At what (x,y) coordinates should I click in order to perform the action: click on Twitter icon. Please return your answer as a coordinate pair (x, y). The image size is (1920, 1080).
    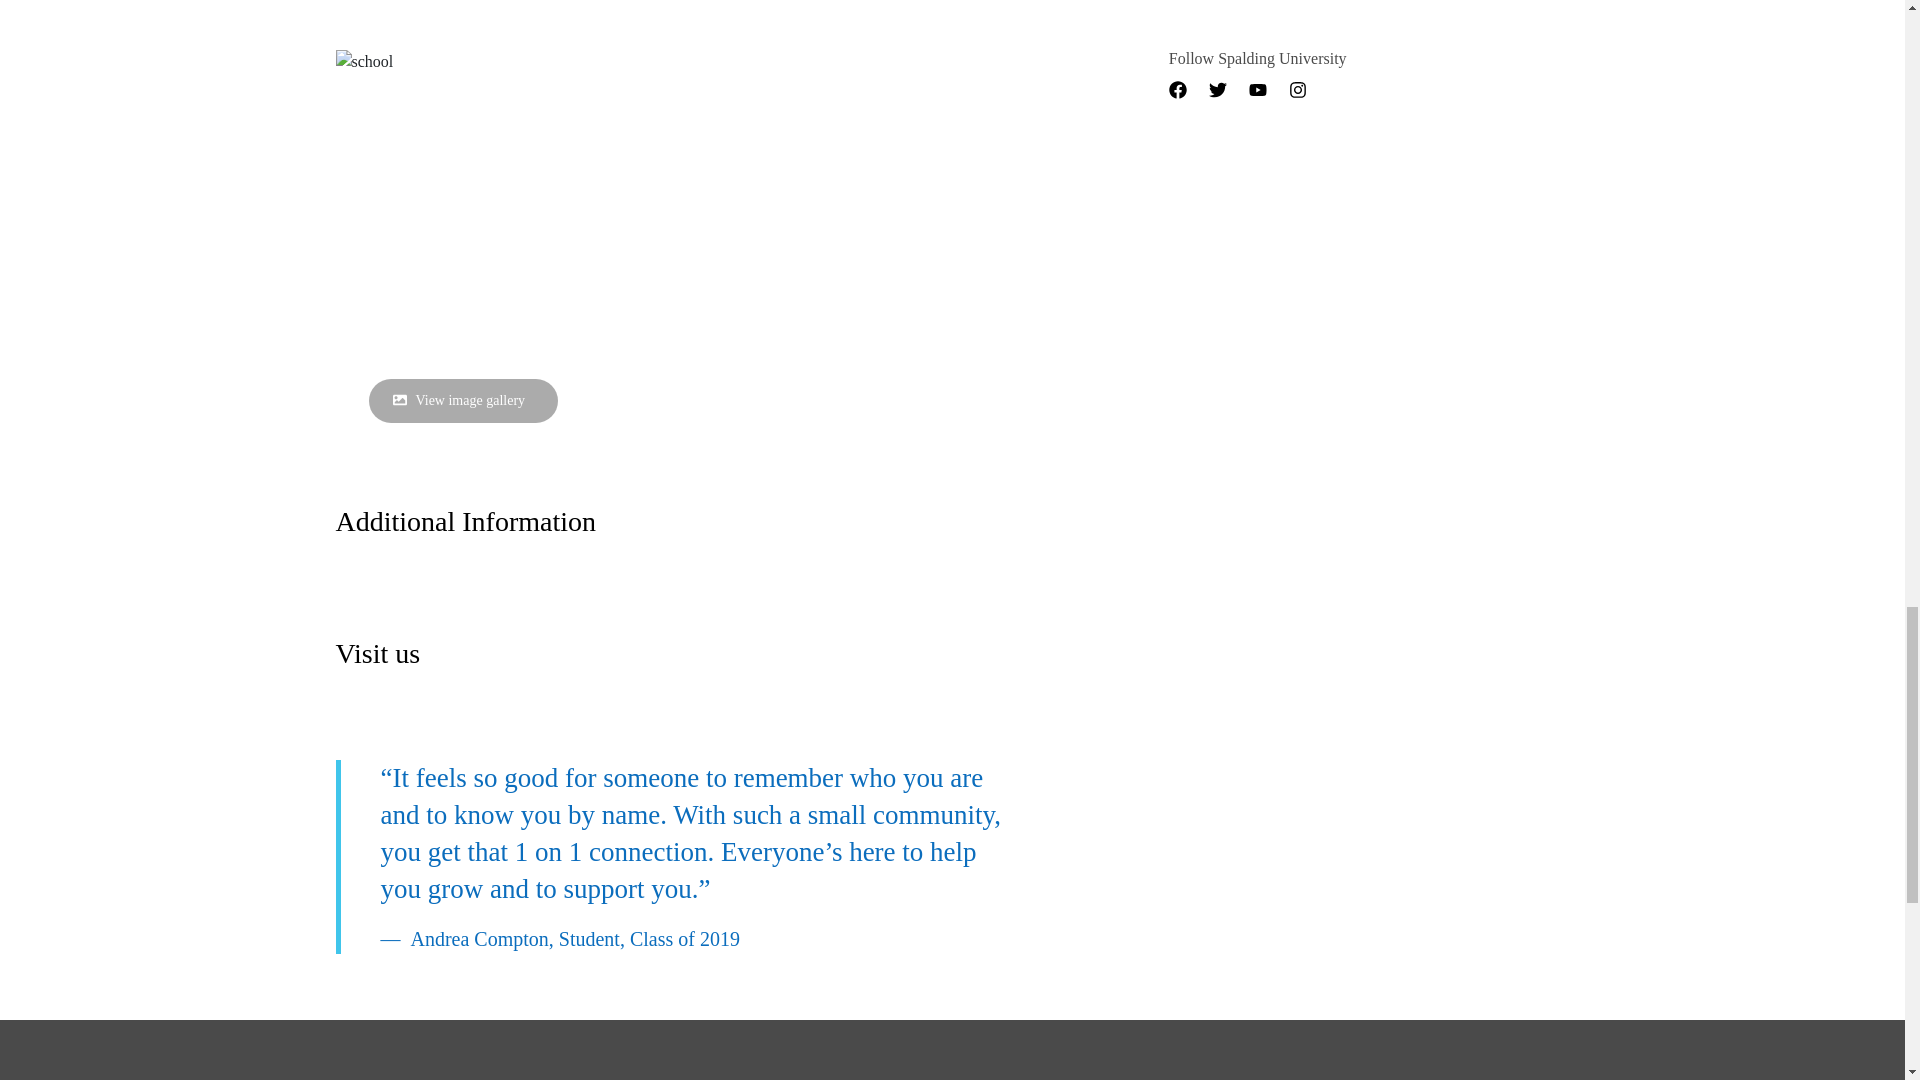
    Looking at the image, I should click on (1218, 90).